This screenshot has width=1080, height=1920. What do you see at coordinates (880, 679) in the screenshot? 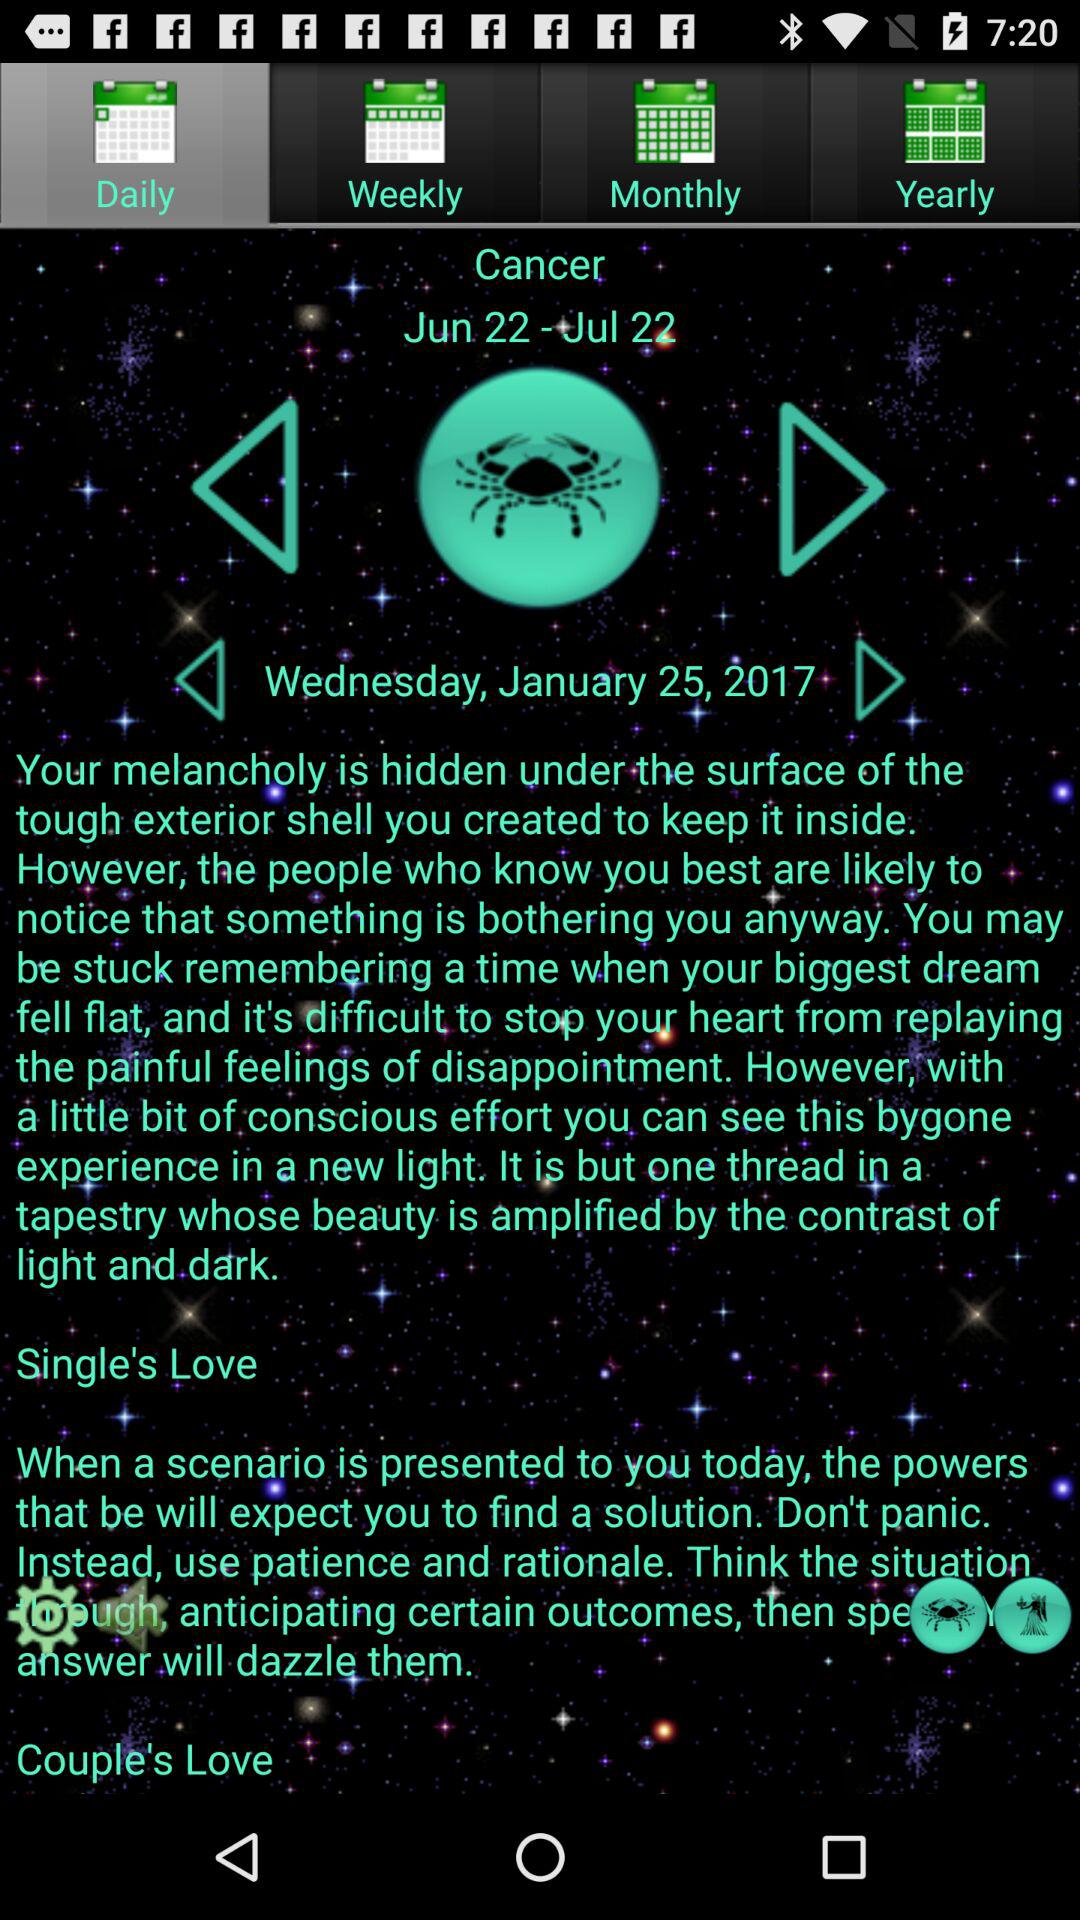
I see `next day` at bounding box center [880, 679].